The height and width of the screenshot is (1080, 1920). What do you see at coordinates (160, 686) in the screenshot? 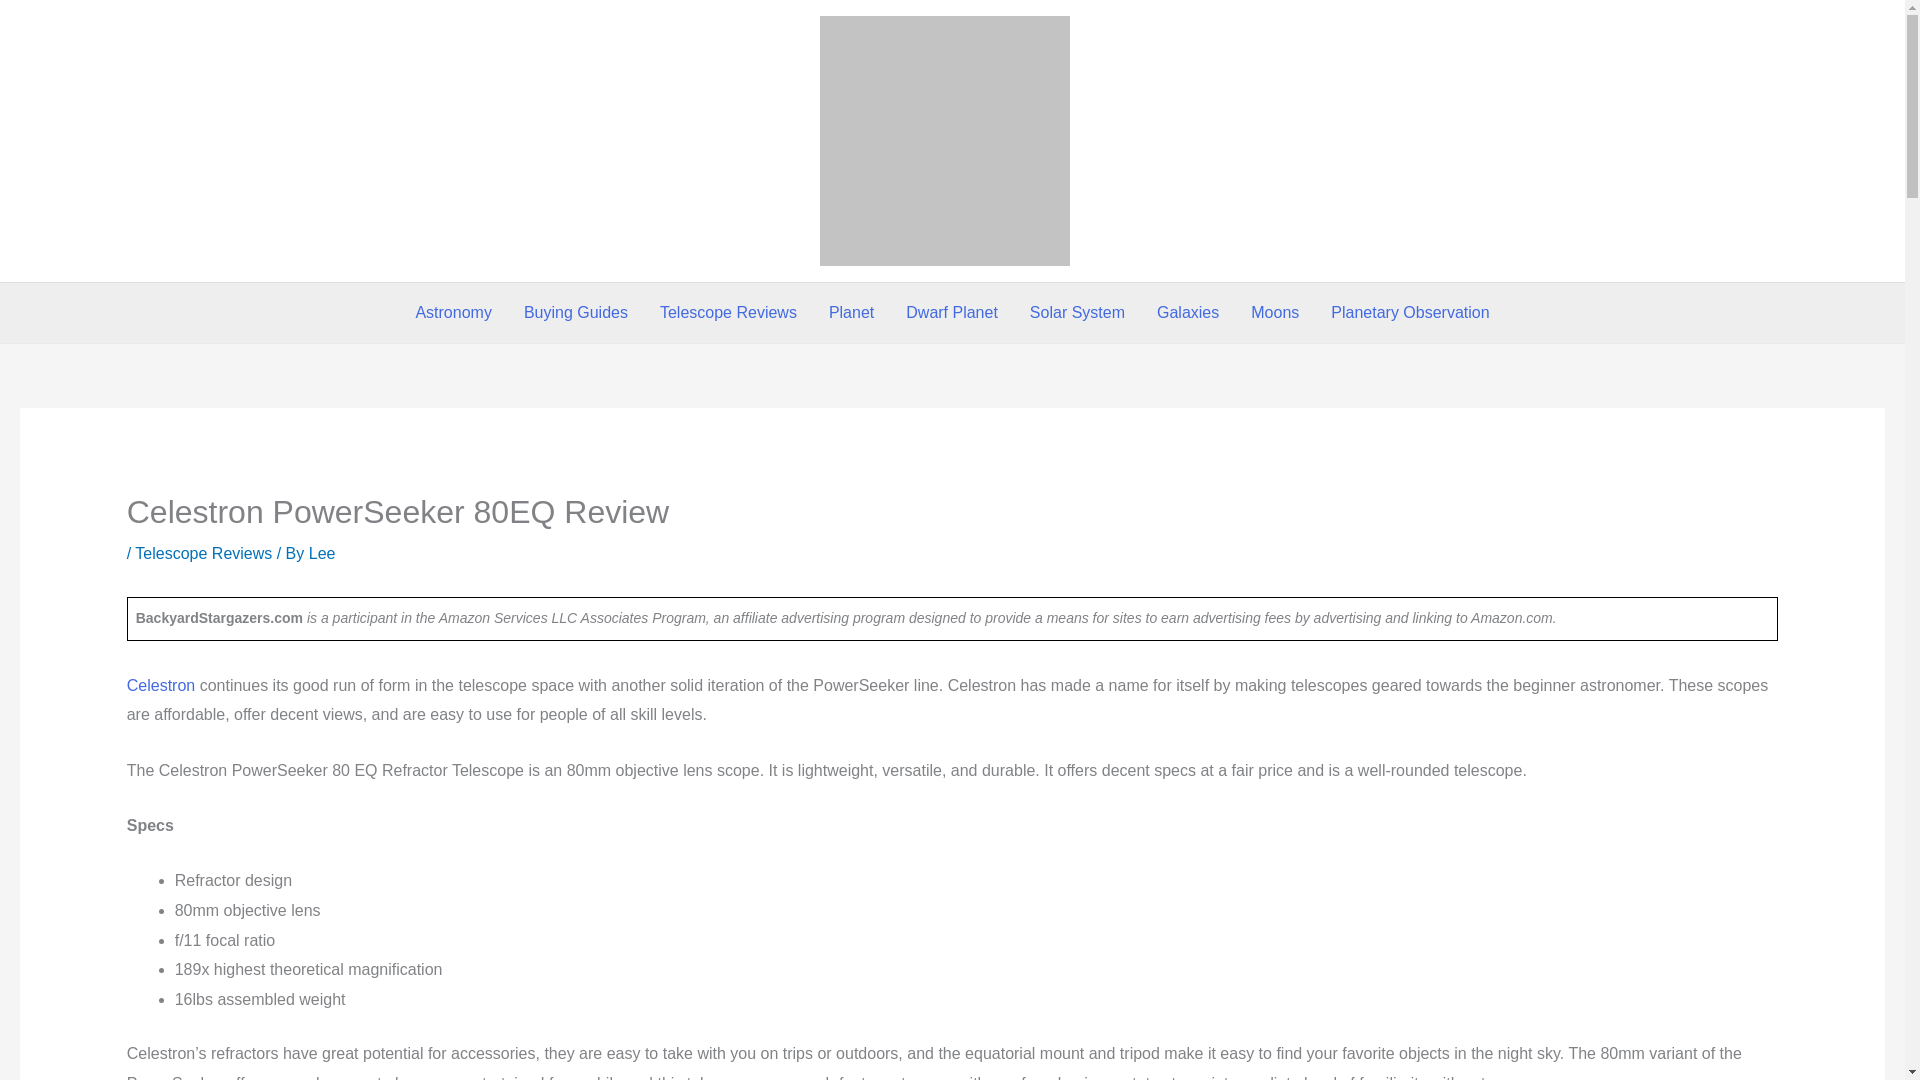
I see `Celestron` at bounding box center [160, 686].